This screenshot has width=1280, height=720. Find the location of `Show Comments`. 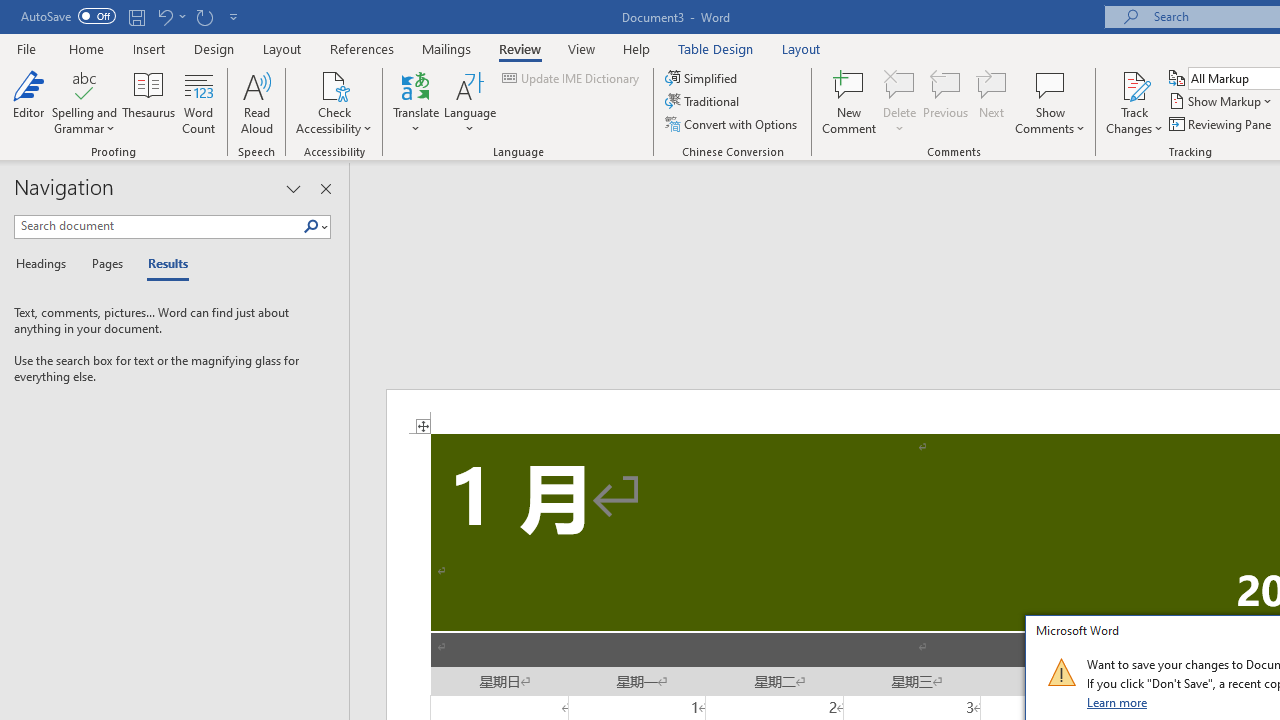

Show Comments is located at coordinates (1050, 84).